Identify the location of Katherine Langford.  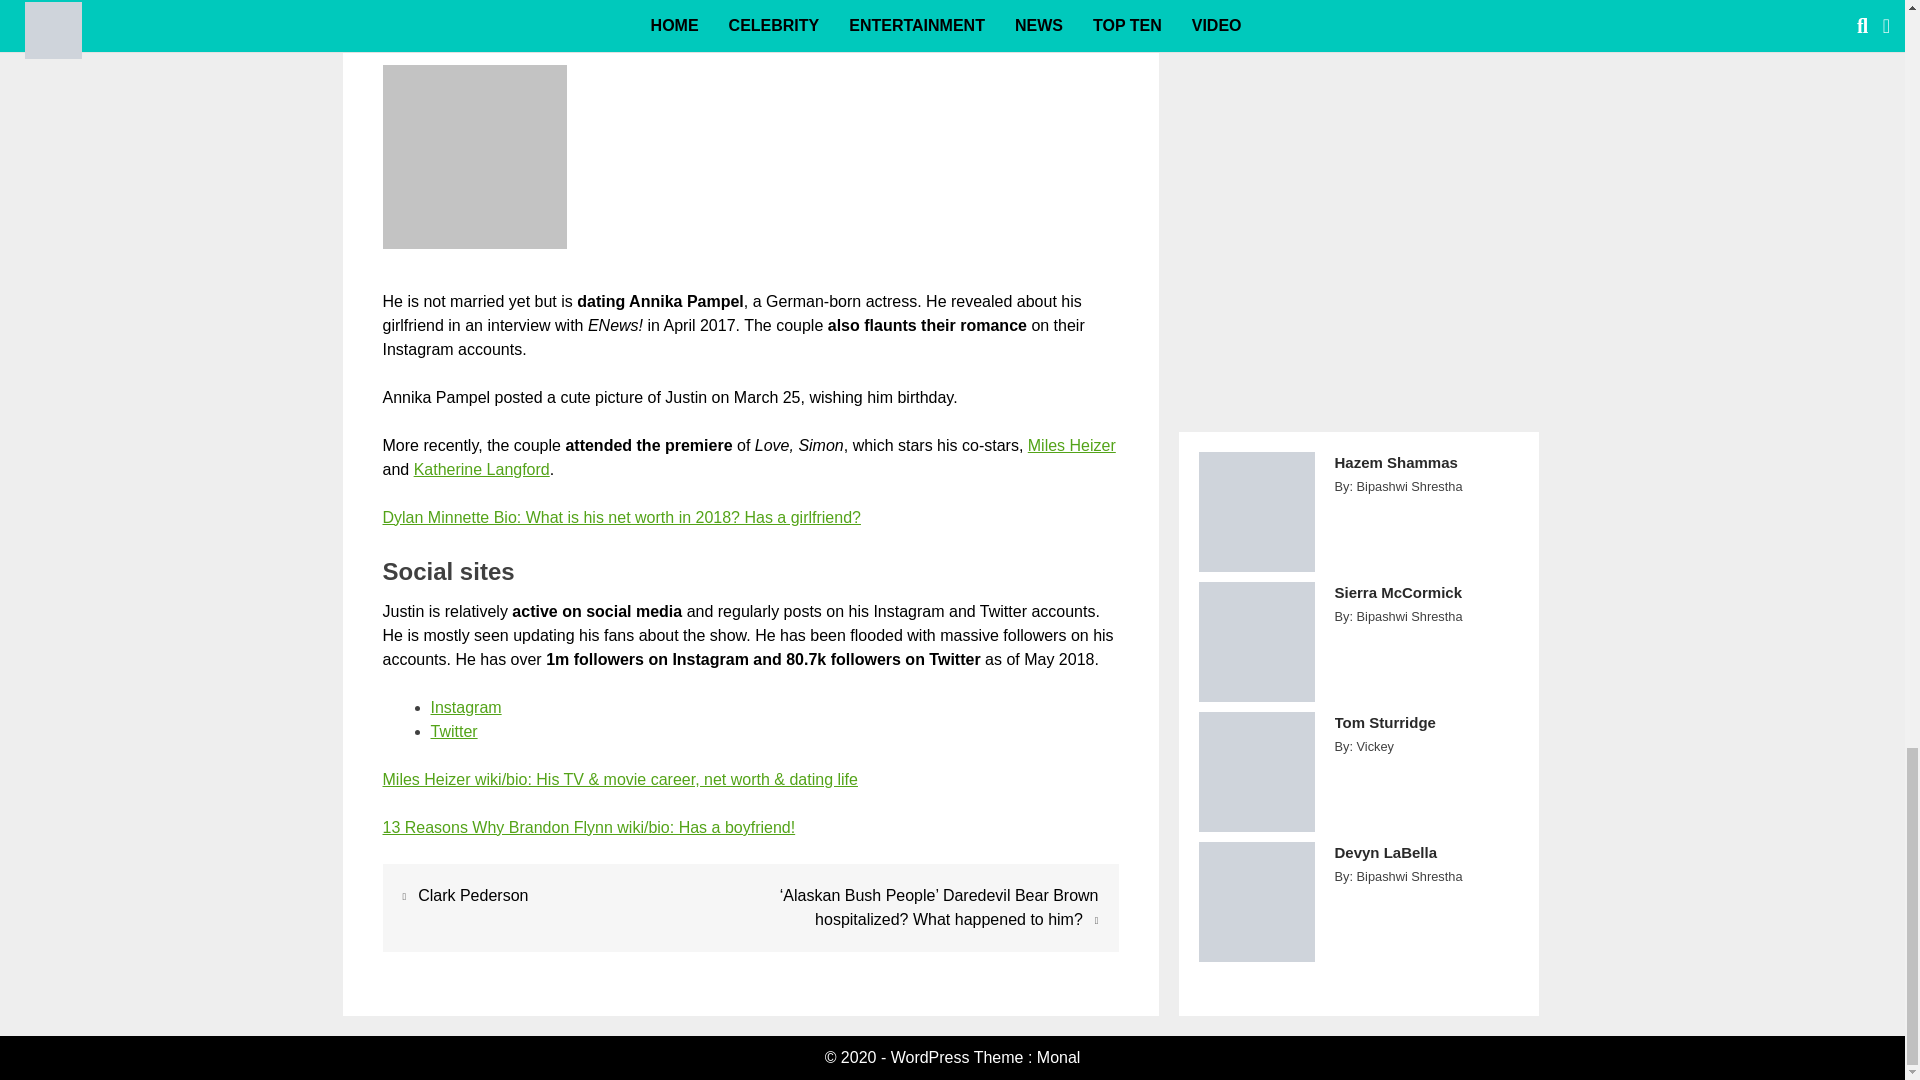
(482, 470).